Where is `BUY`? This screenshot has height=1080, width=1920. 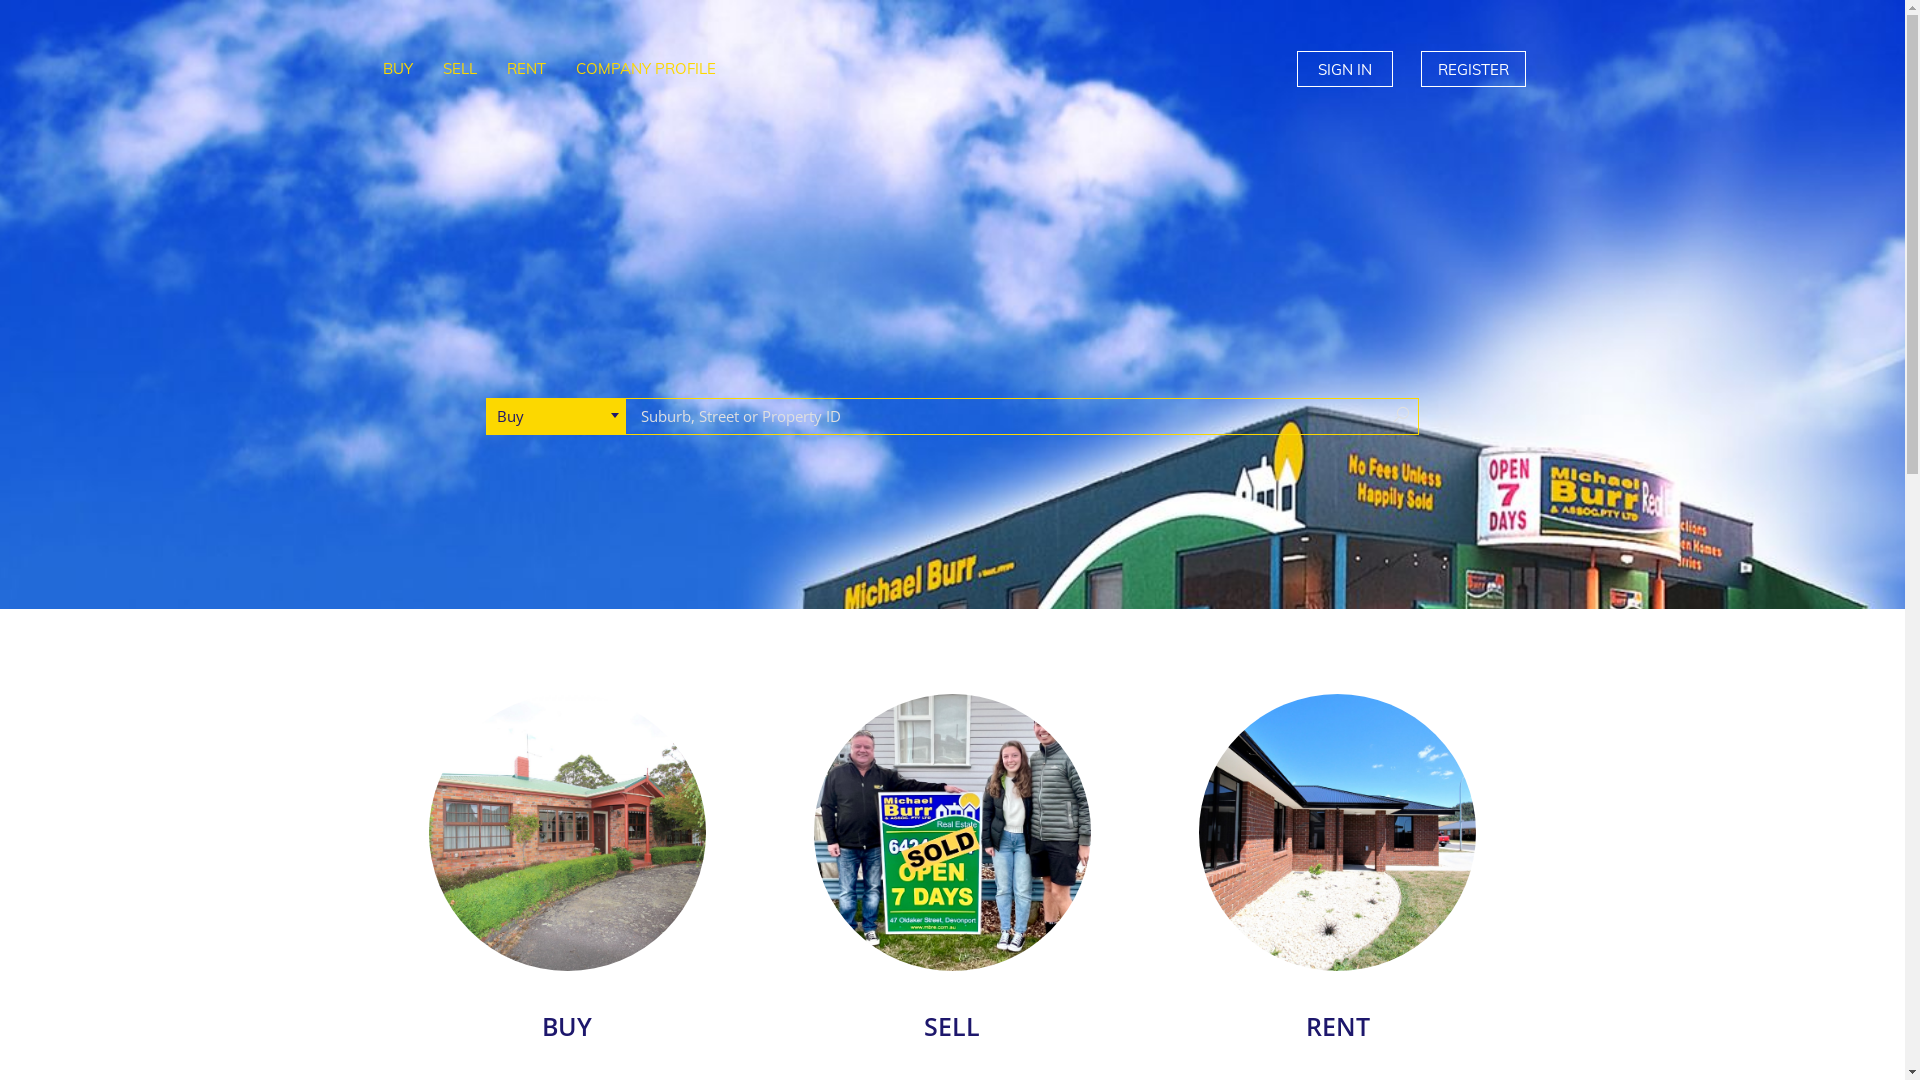
BUY is located at coordinates (568, 832).